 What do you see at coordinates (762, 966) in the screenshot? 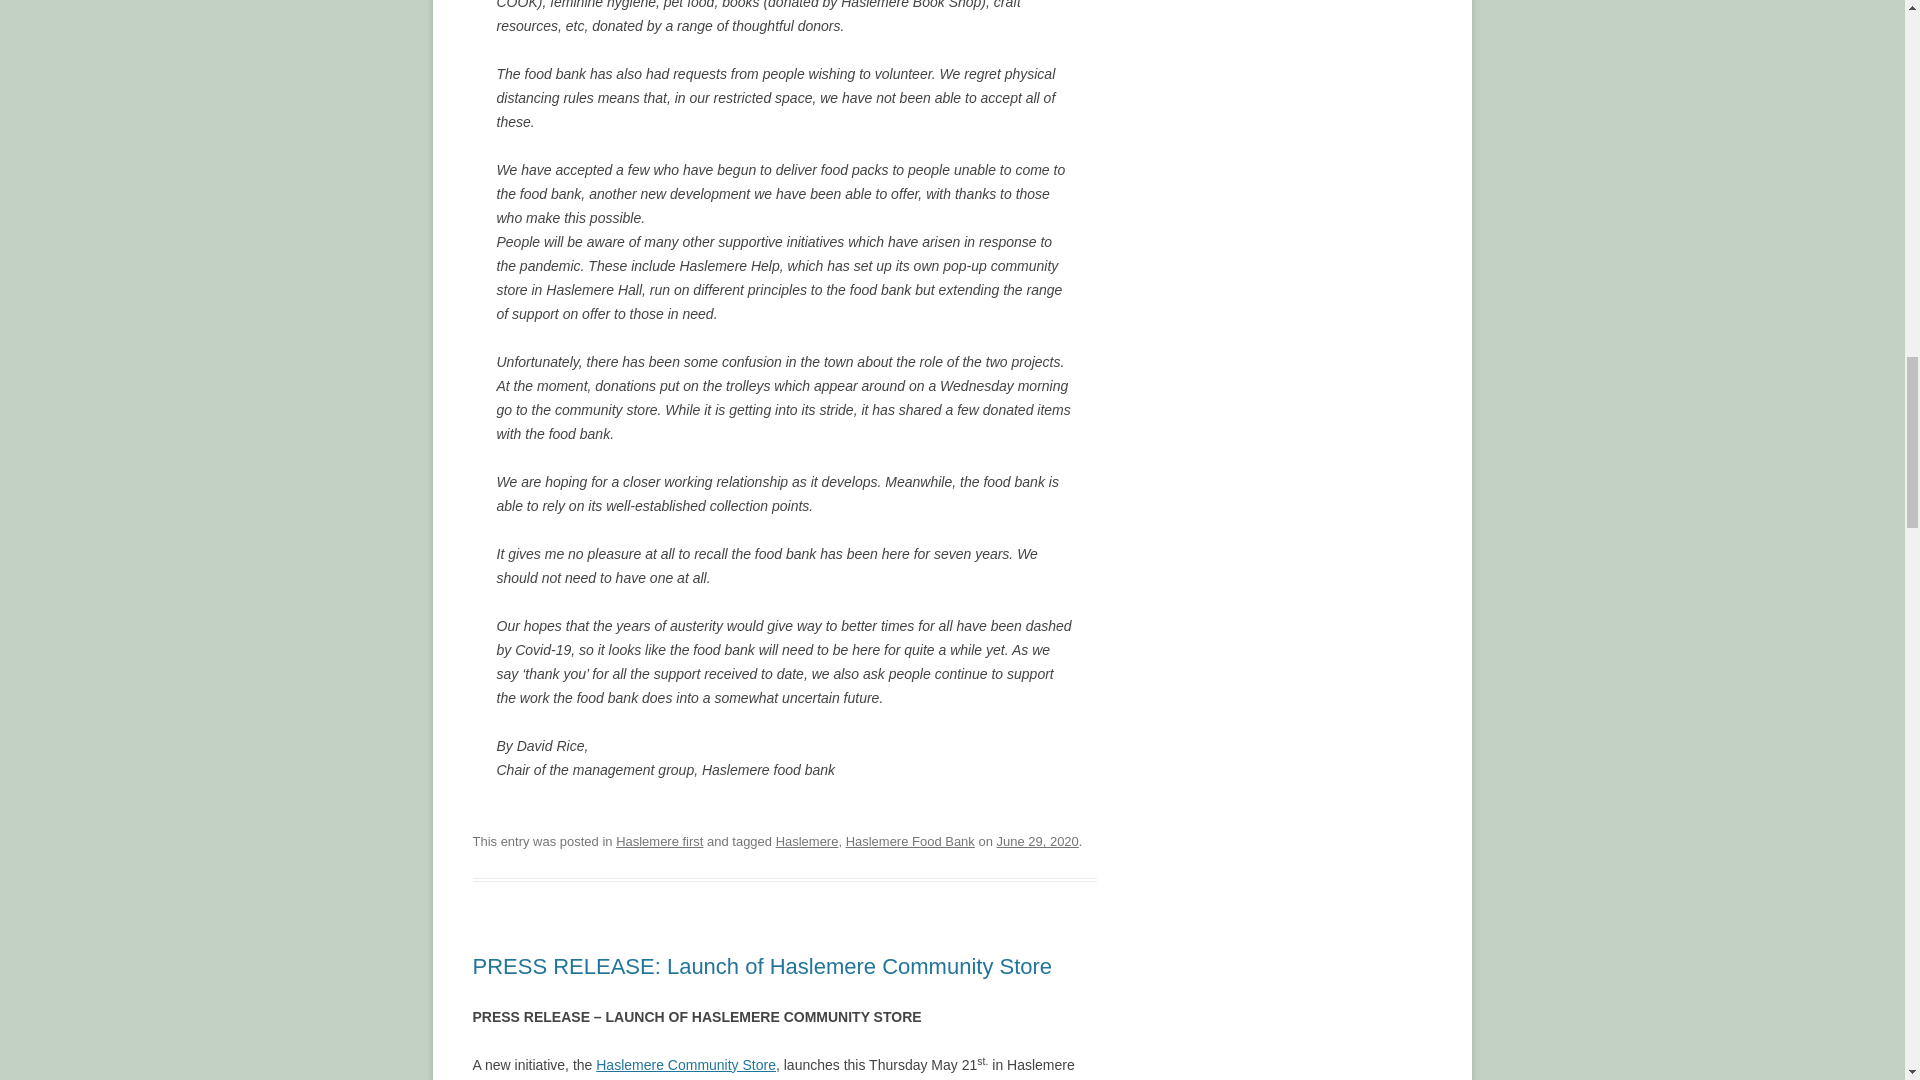
I see `PRESS RELEASE: Launch of Haslemere Community Store` at bounding box center [762, 966].